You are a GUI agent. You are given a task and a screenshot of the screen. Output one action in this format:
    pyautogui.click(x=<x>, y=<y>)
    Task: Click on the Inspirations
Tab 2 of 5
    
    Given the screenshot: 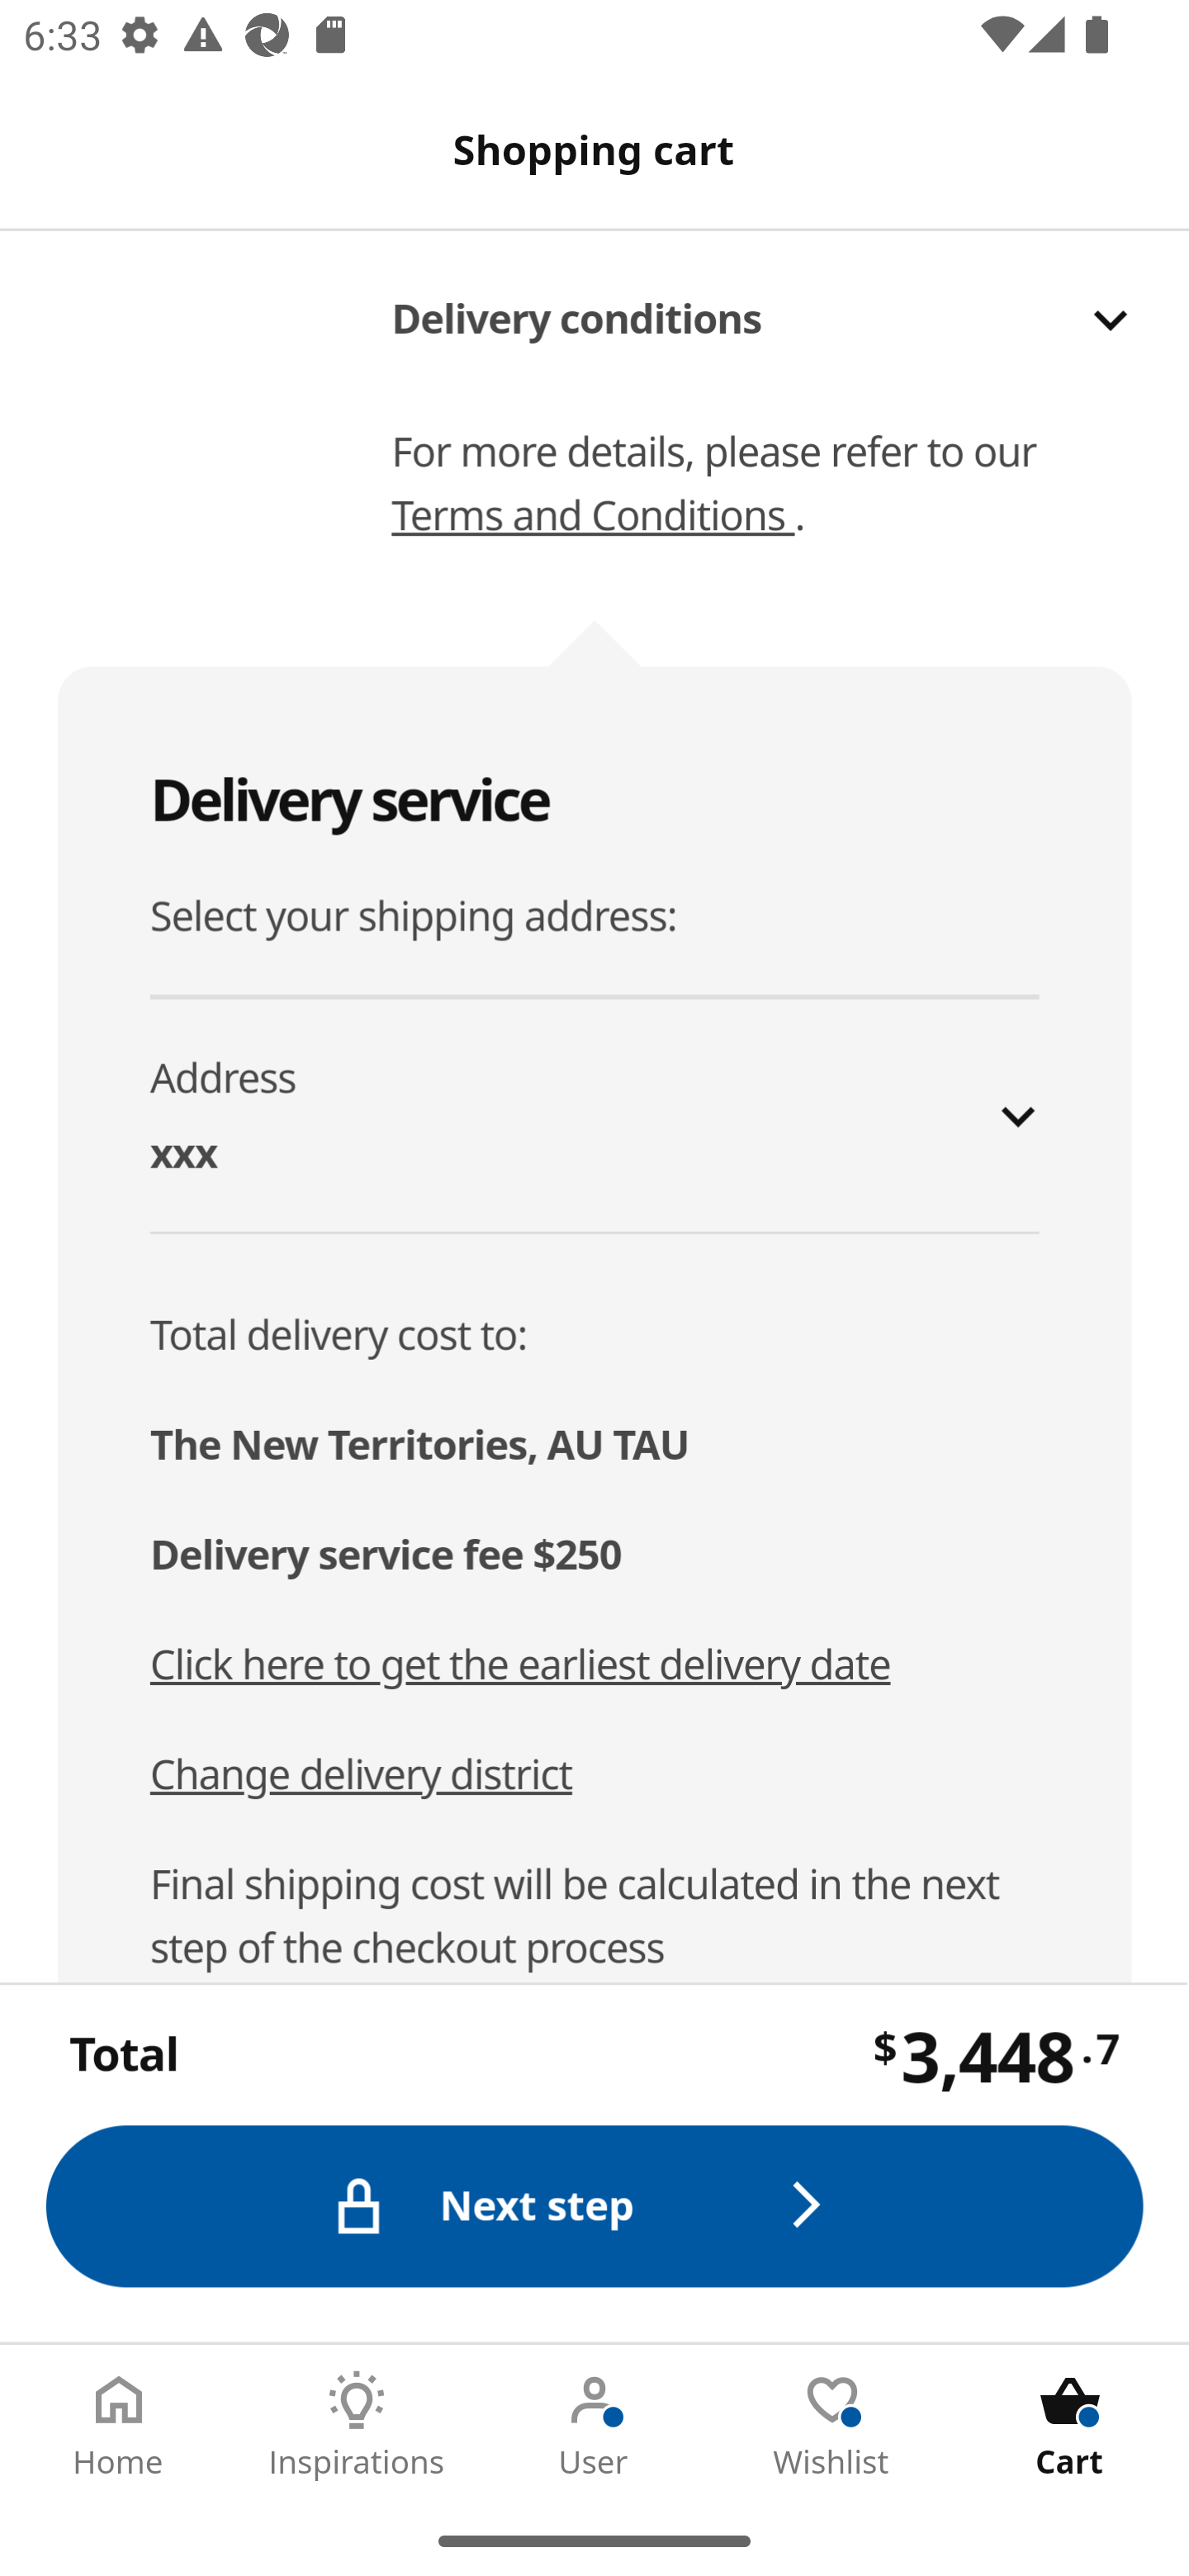 What is the action you would take?
    pyautogui.click(x=357, y=2425)
    